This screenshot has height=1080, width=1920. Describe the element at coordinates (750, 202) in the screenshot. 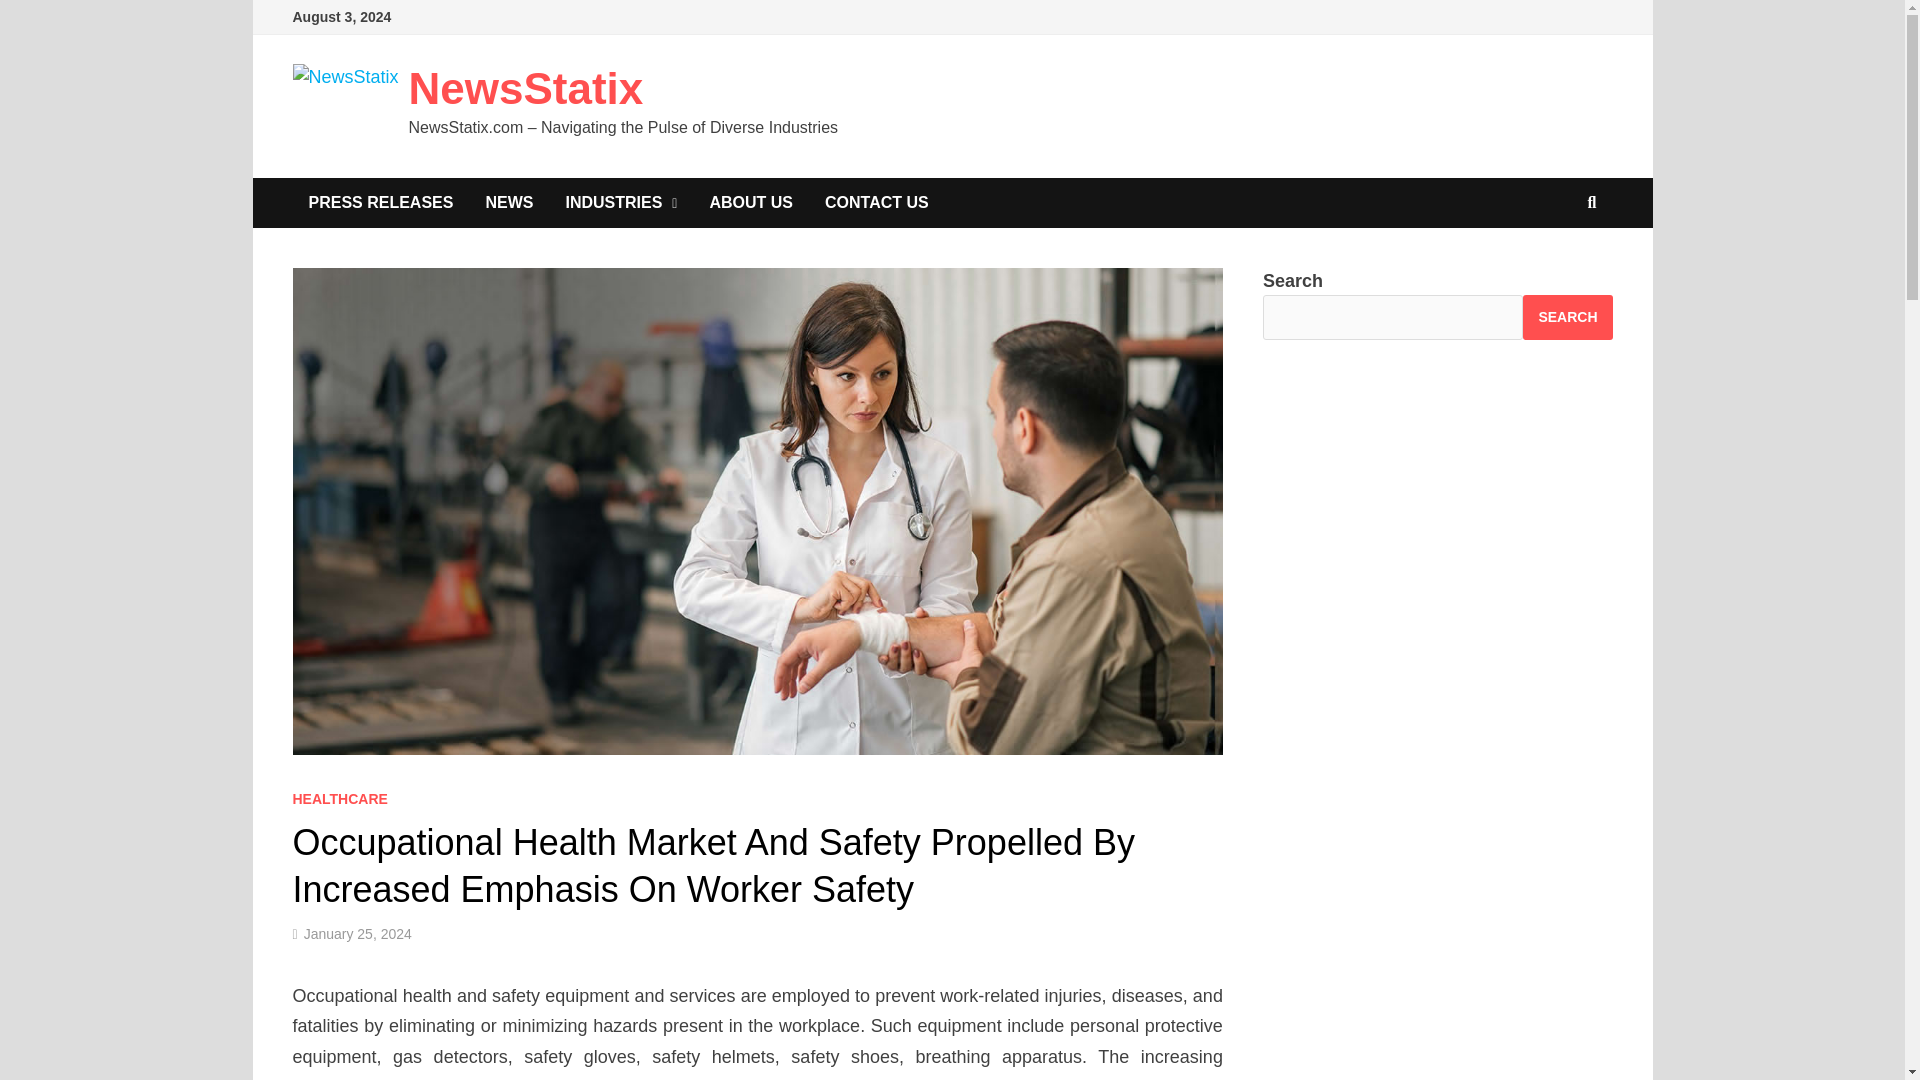

I see `ABOUT US` at that location.